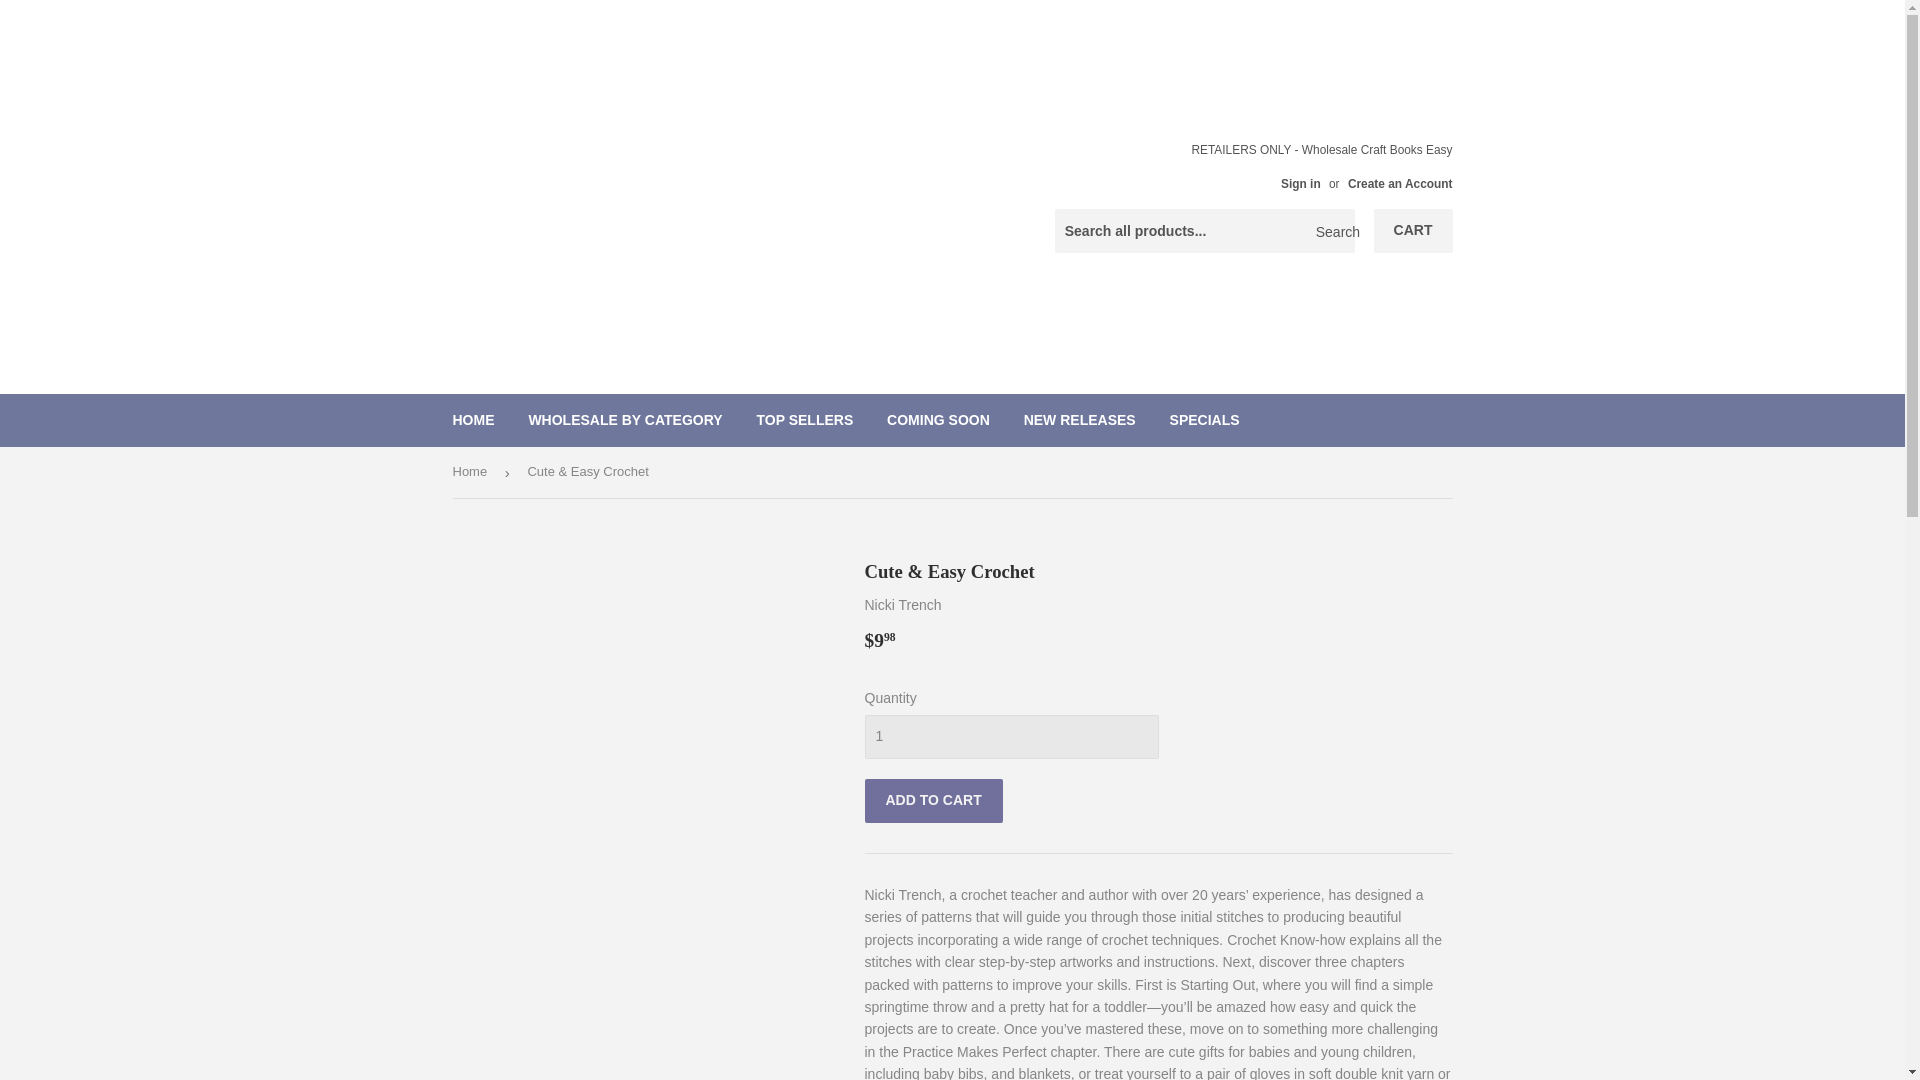  What do you see at coordinates (1414, 230) in the screenshot?
I see `CART` at bounding box center [1414, 230].